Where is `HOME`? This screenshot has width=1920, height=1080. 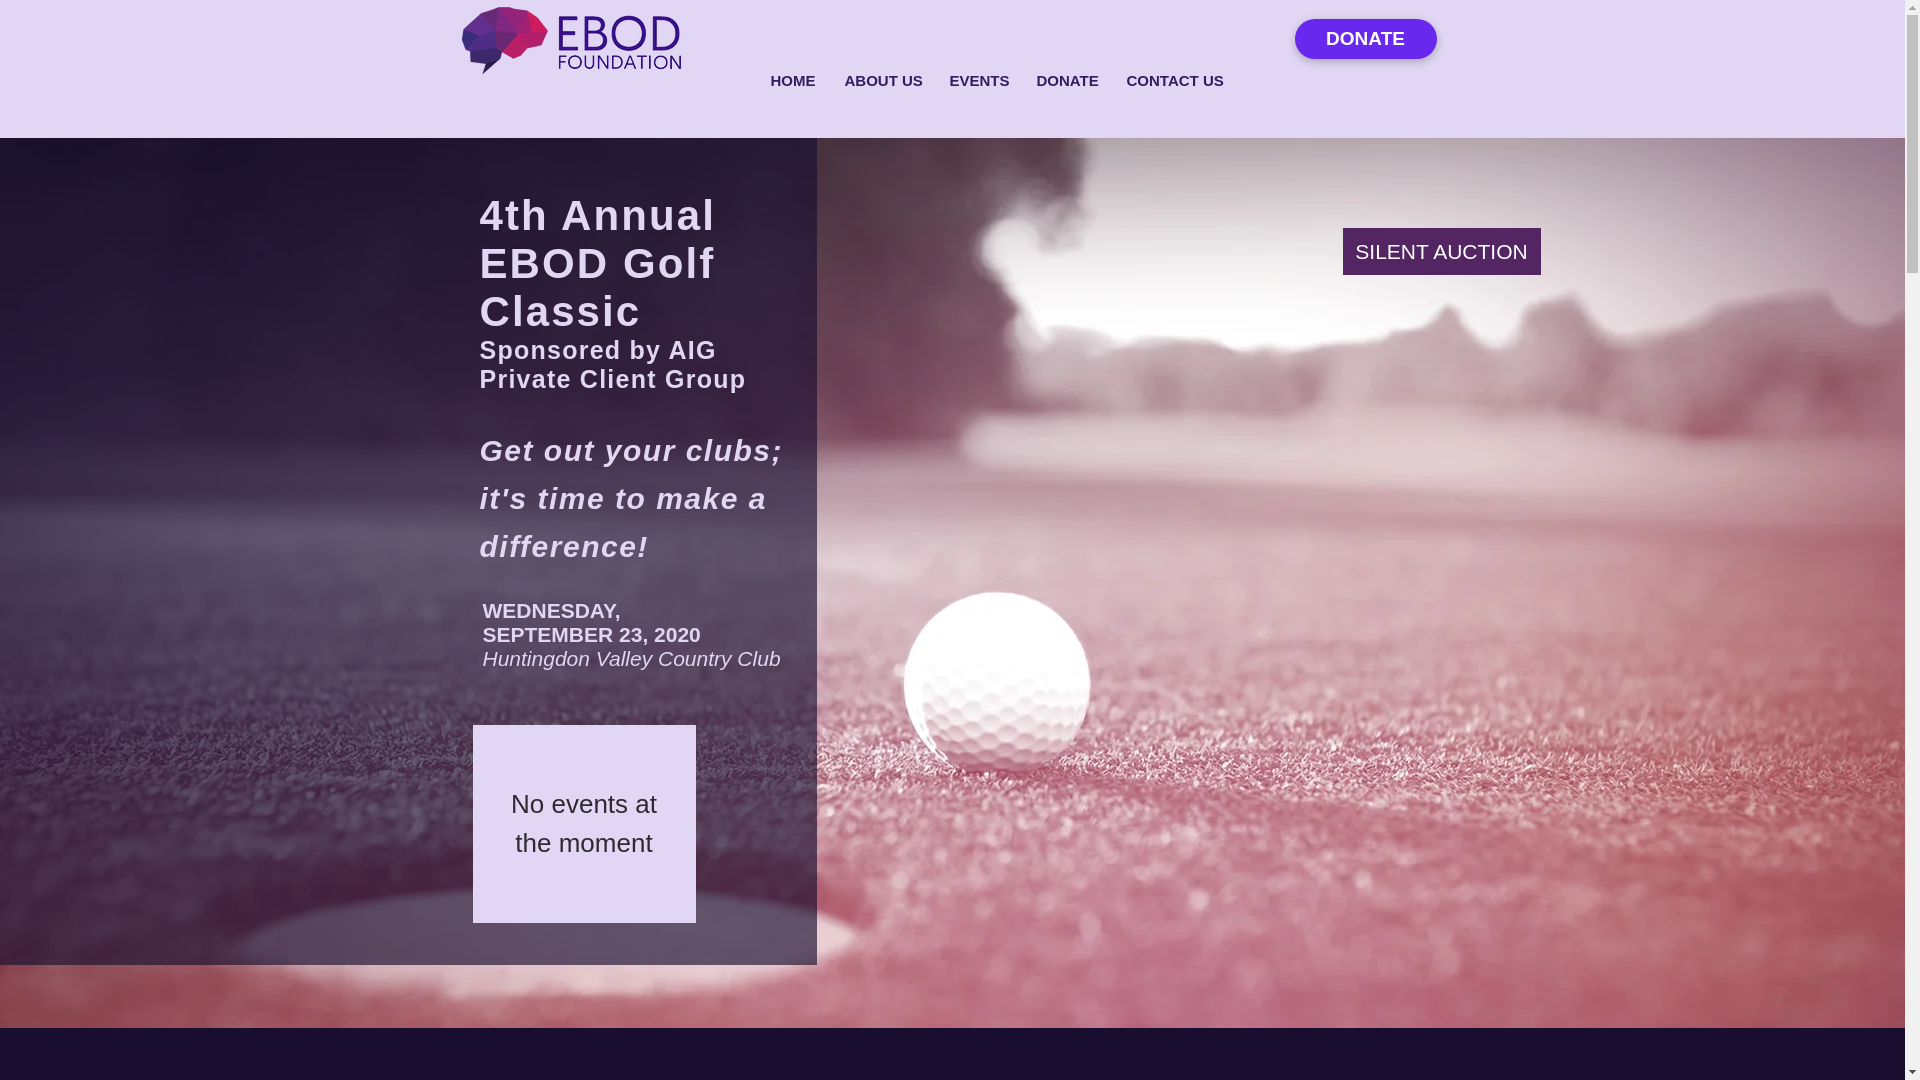 HOME is located at coordinates (792, 80).